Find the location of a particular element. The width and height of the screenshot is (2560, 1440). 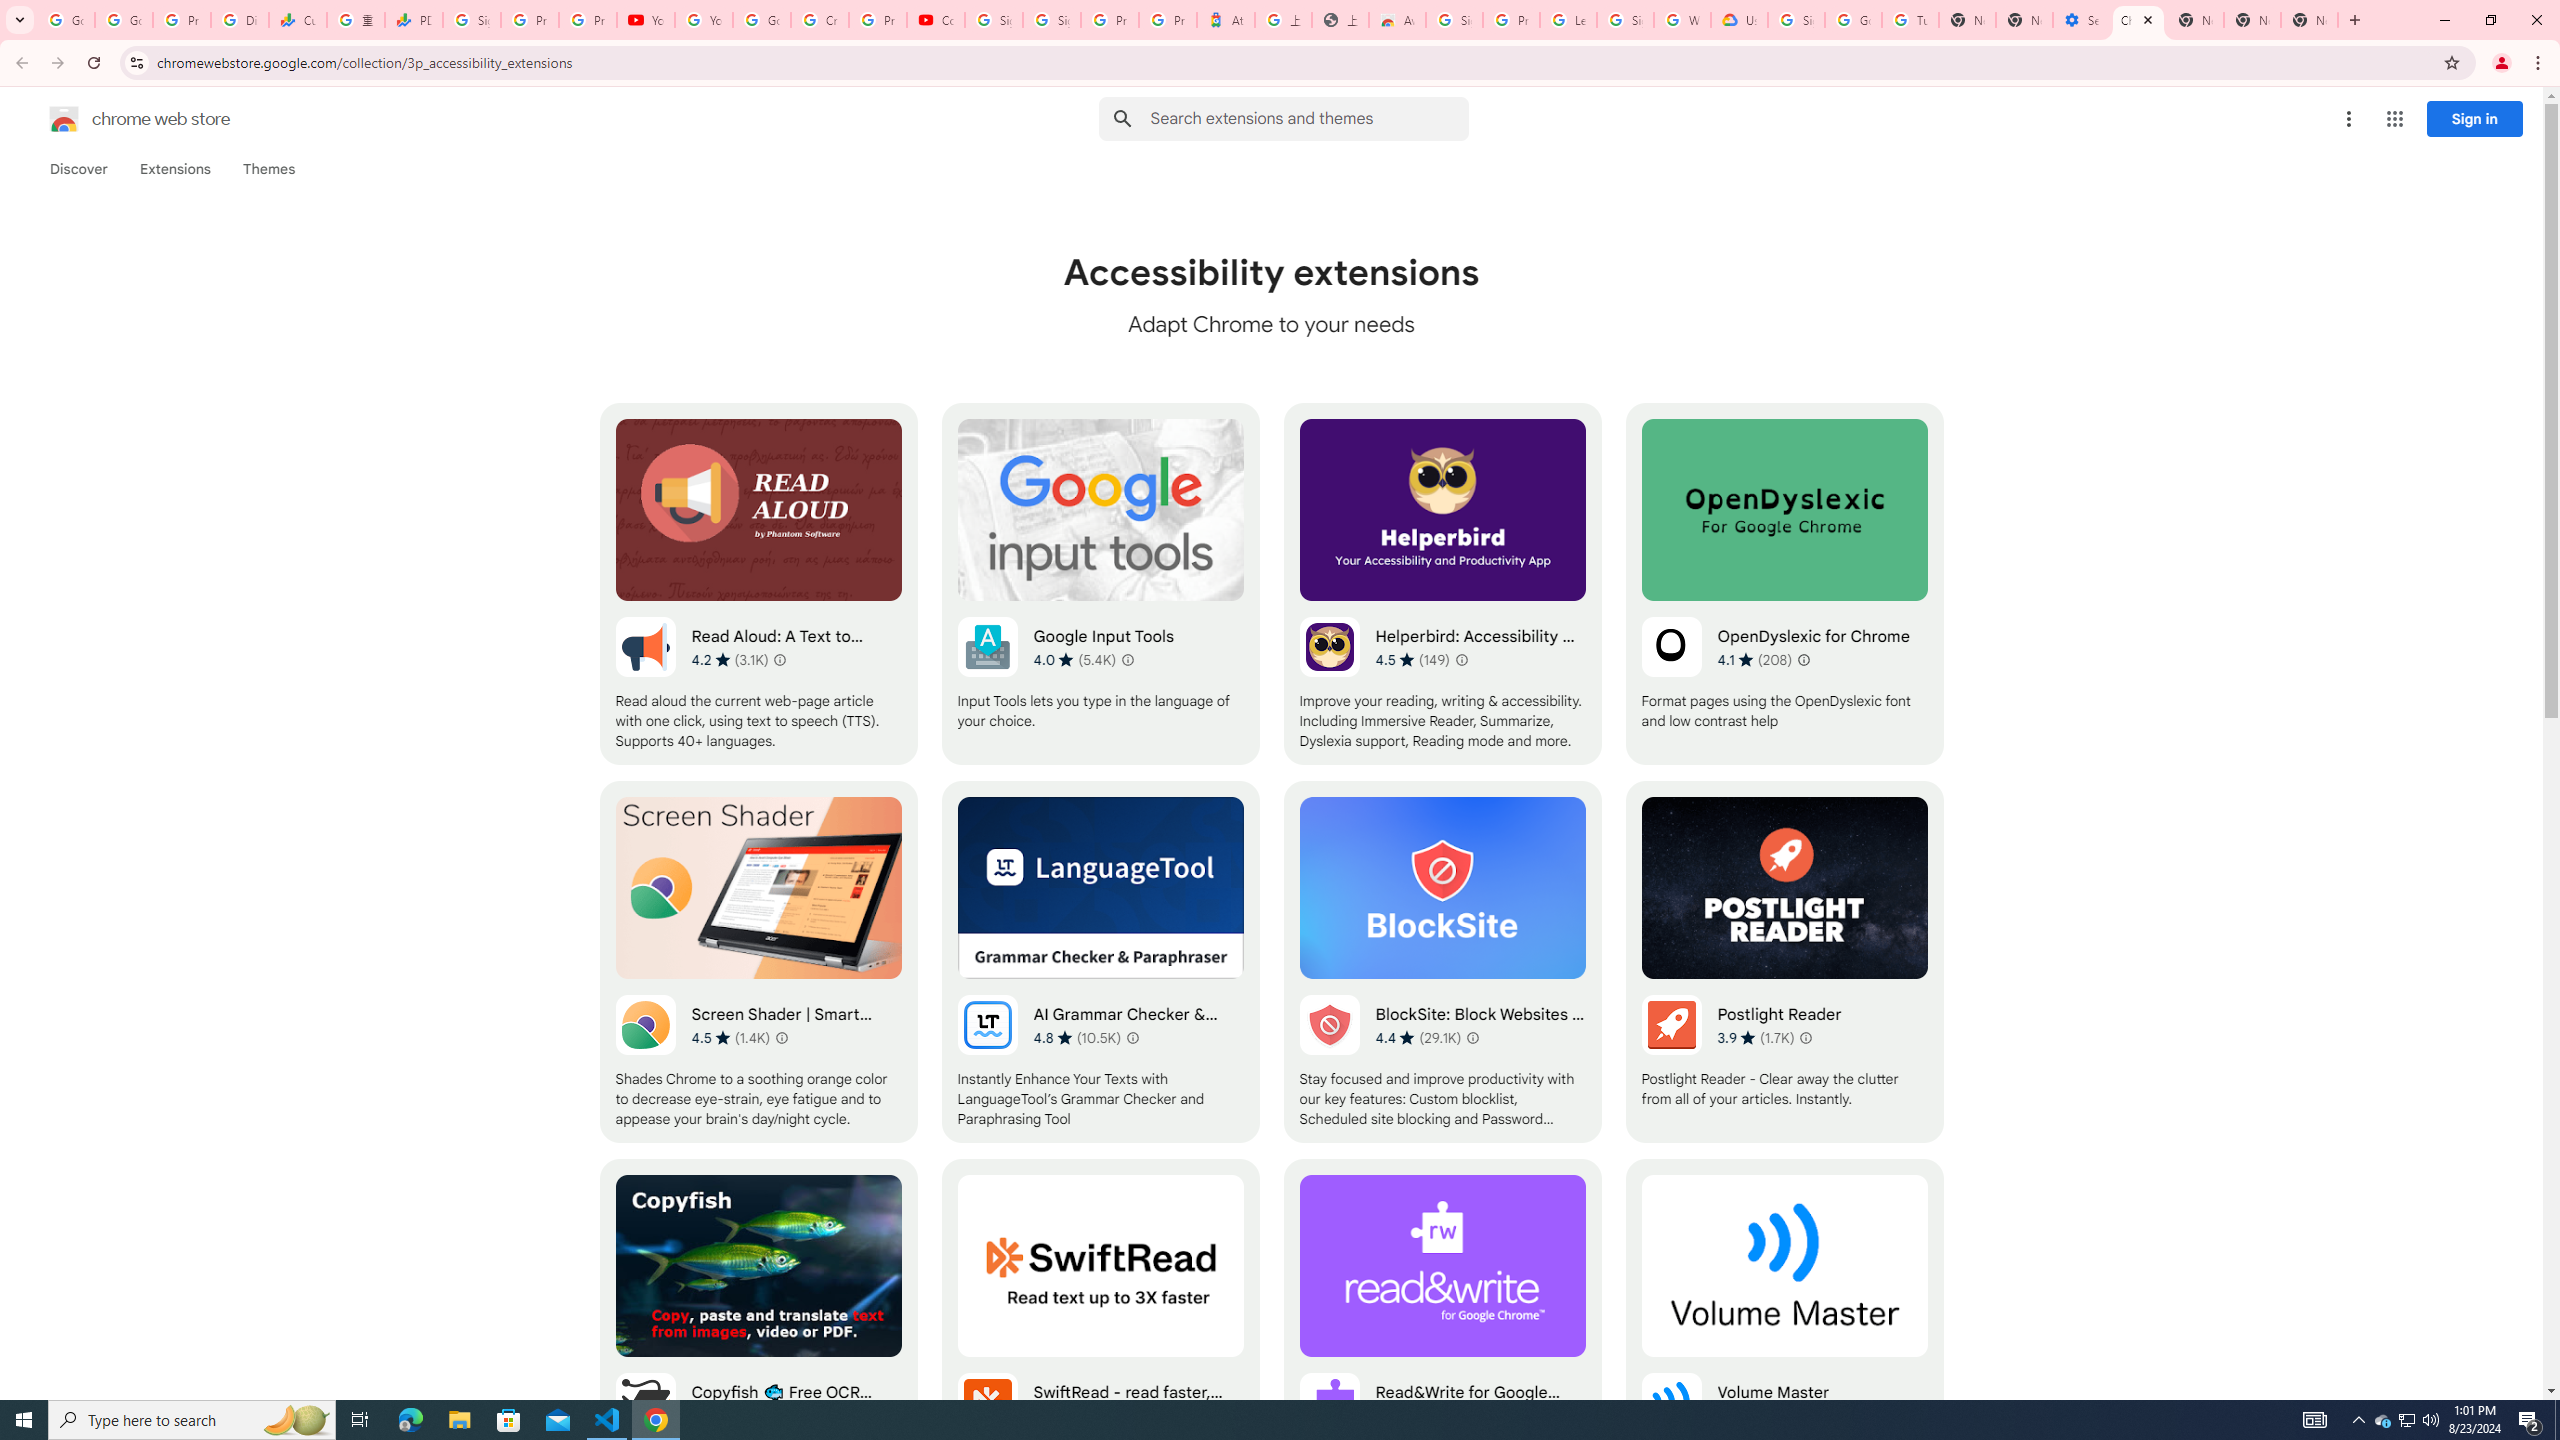

Read Aloud: A Text to Speech Voice Reader is located at coordinates (759, 584).